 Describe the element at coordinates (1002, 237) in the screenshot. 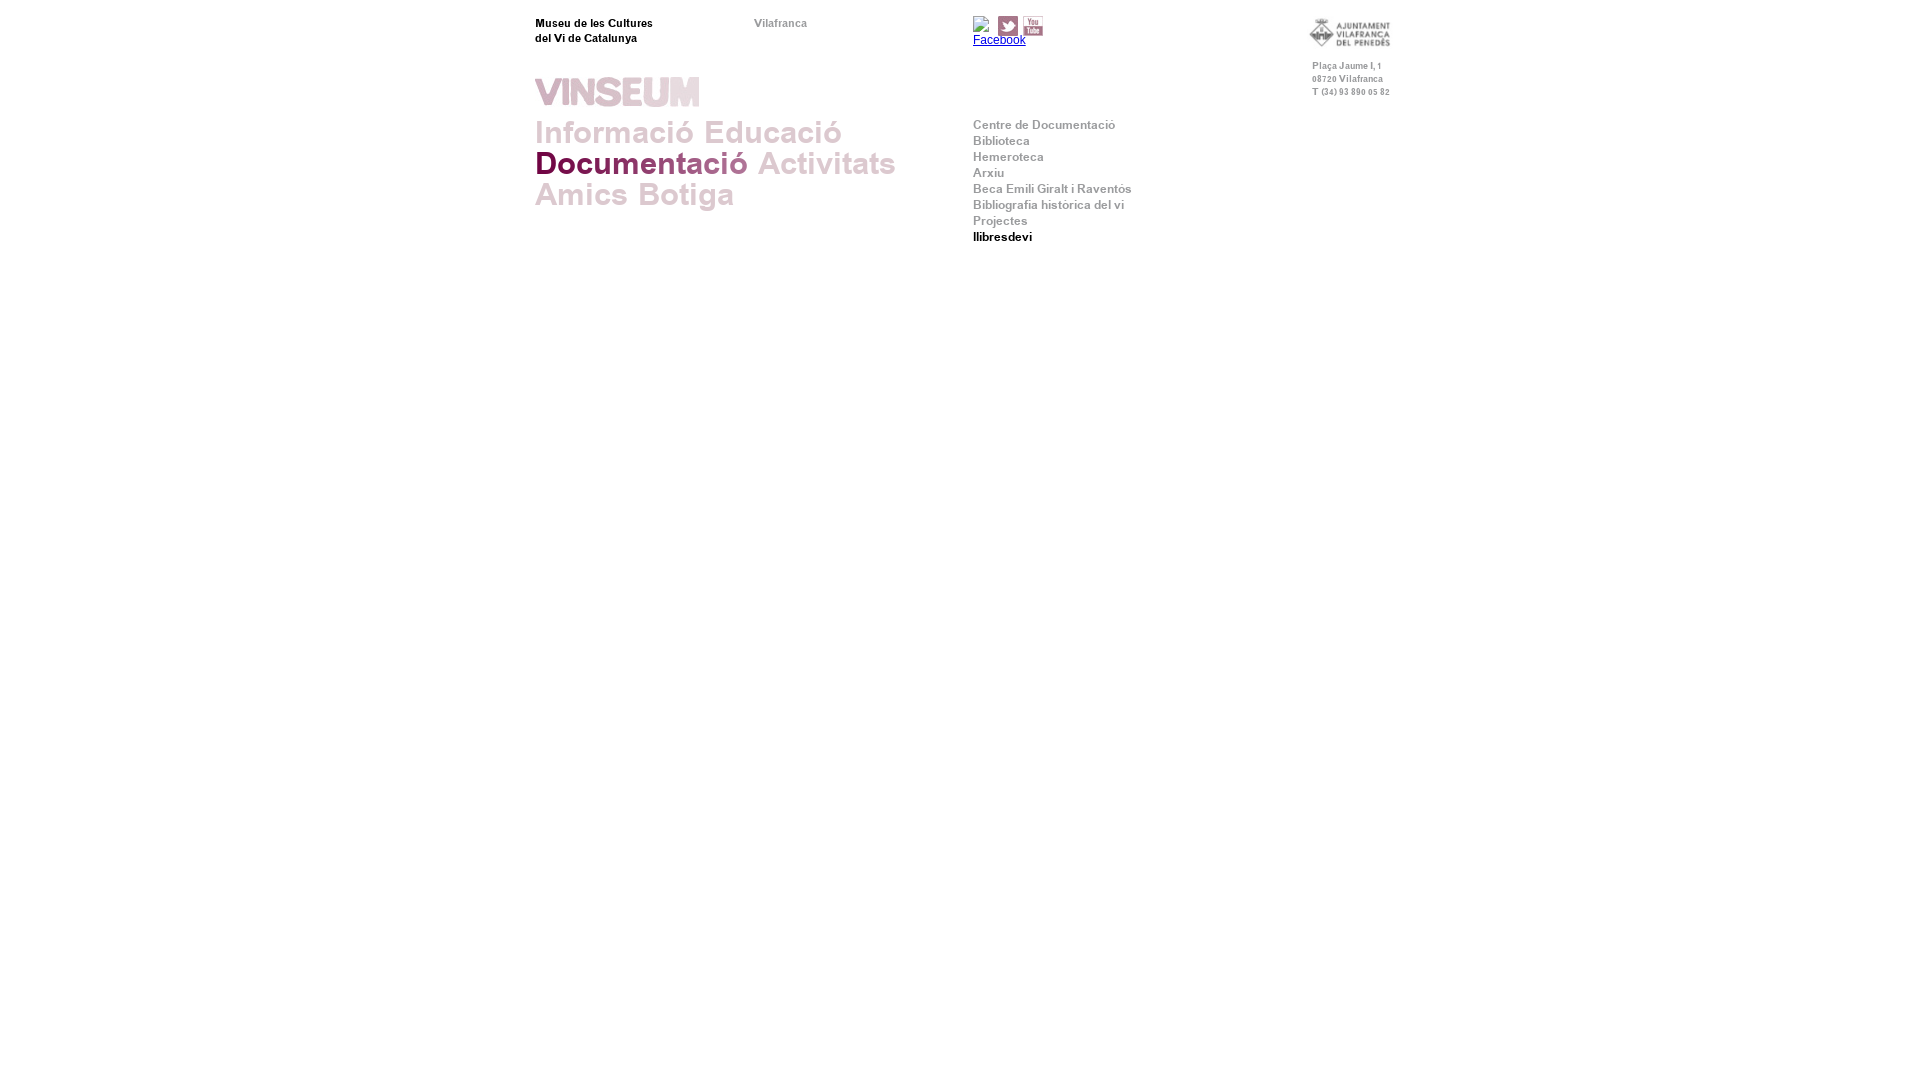

I see `llibresdevi` at that location.